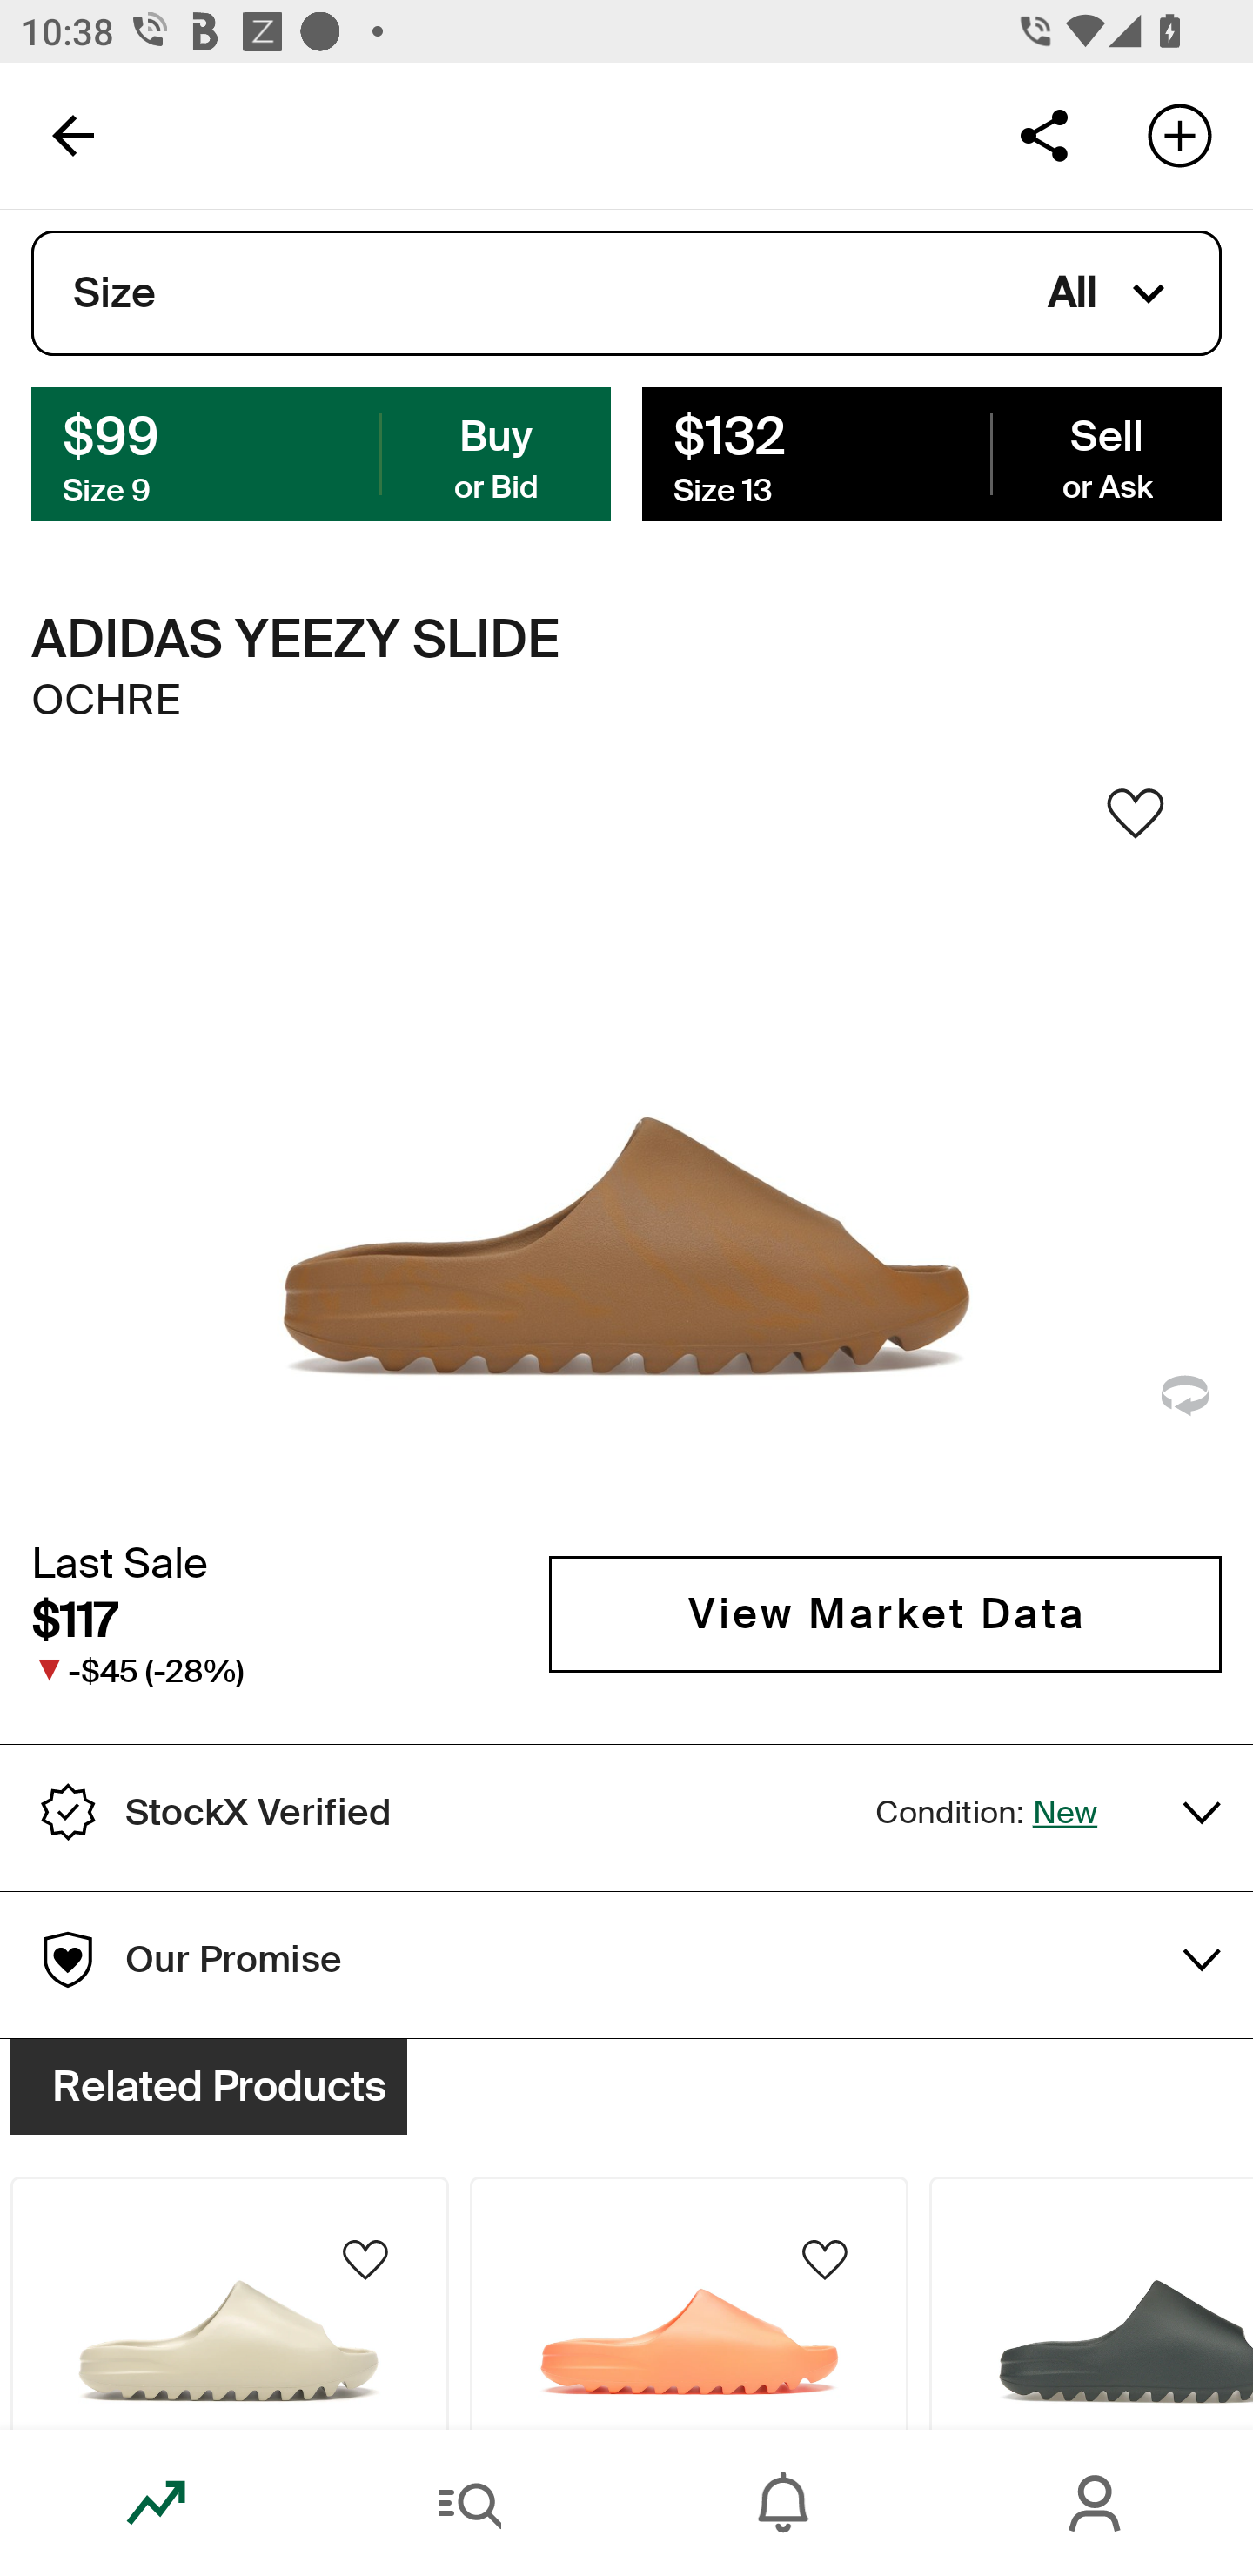  I want to click on Size All, so click(626, 293).